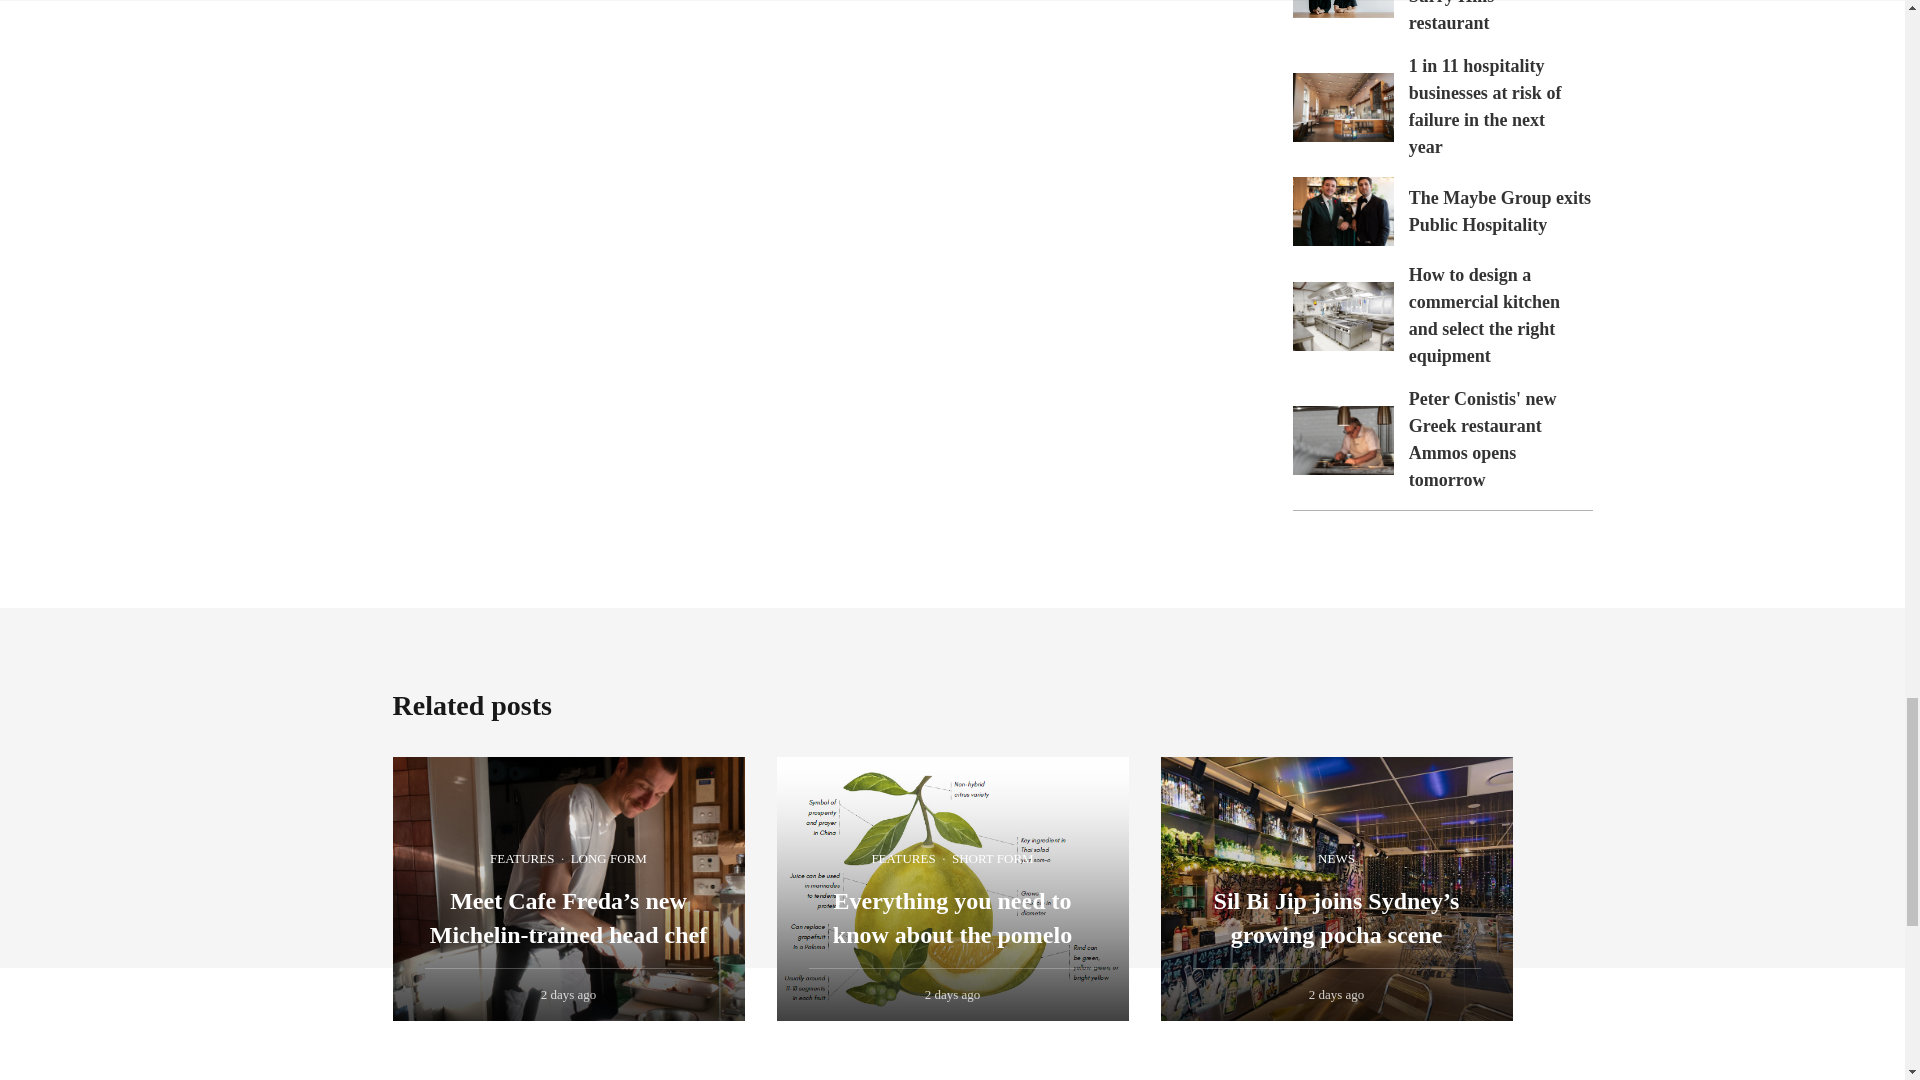 This screenshot has height=1080, width=1920. I want to click on The Apollo Group announces 200-seater Surry Hills restaurant, so click(1342, 9).